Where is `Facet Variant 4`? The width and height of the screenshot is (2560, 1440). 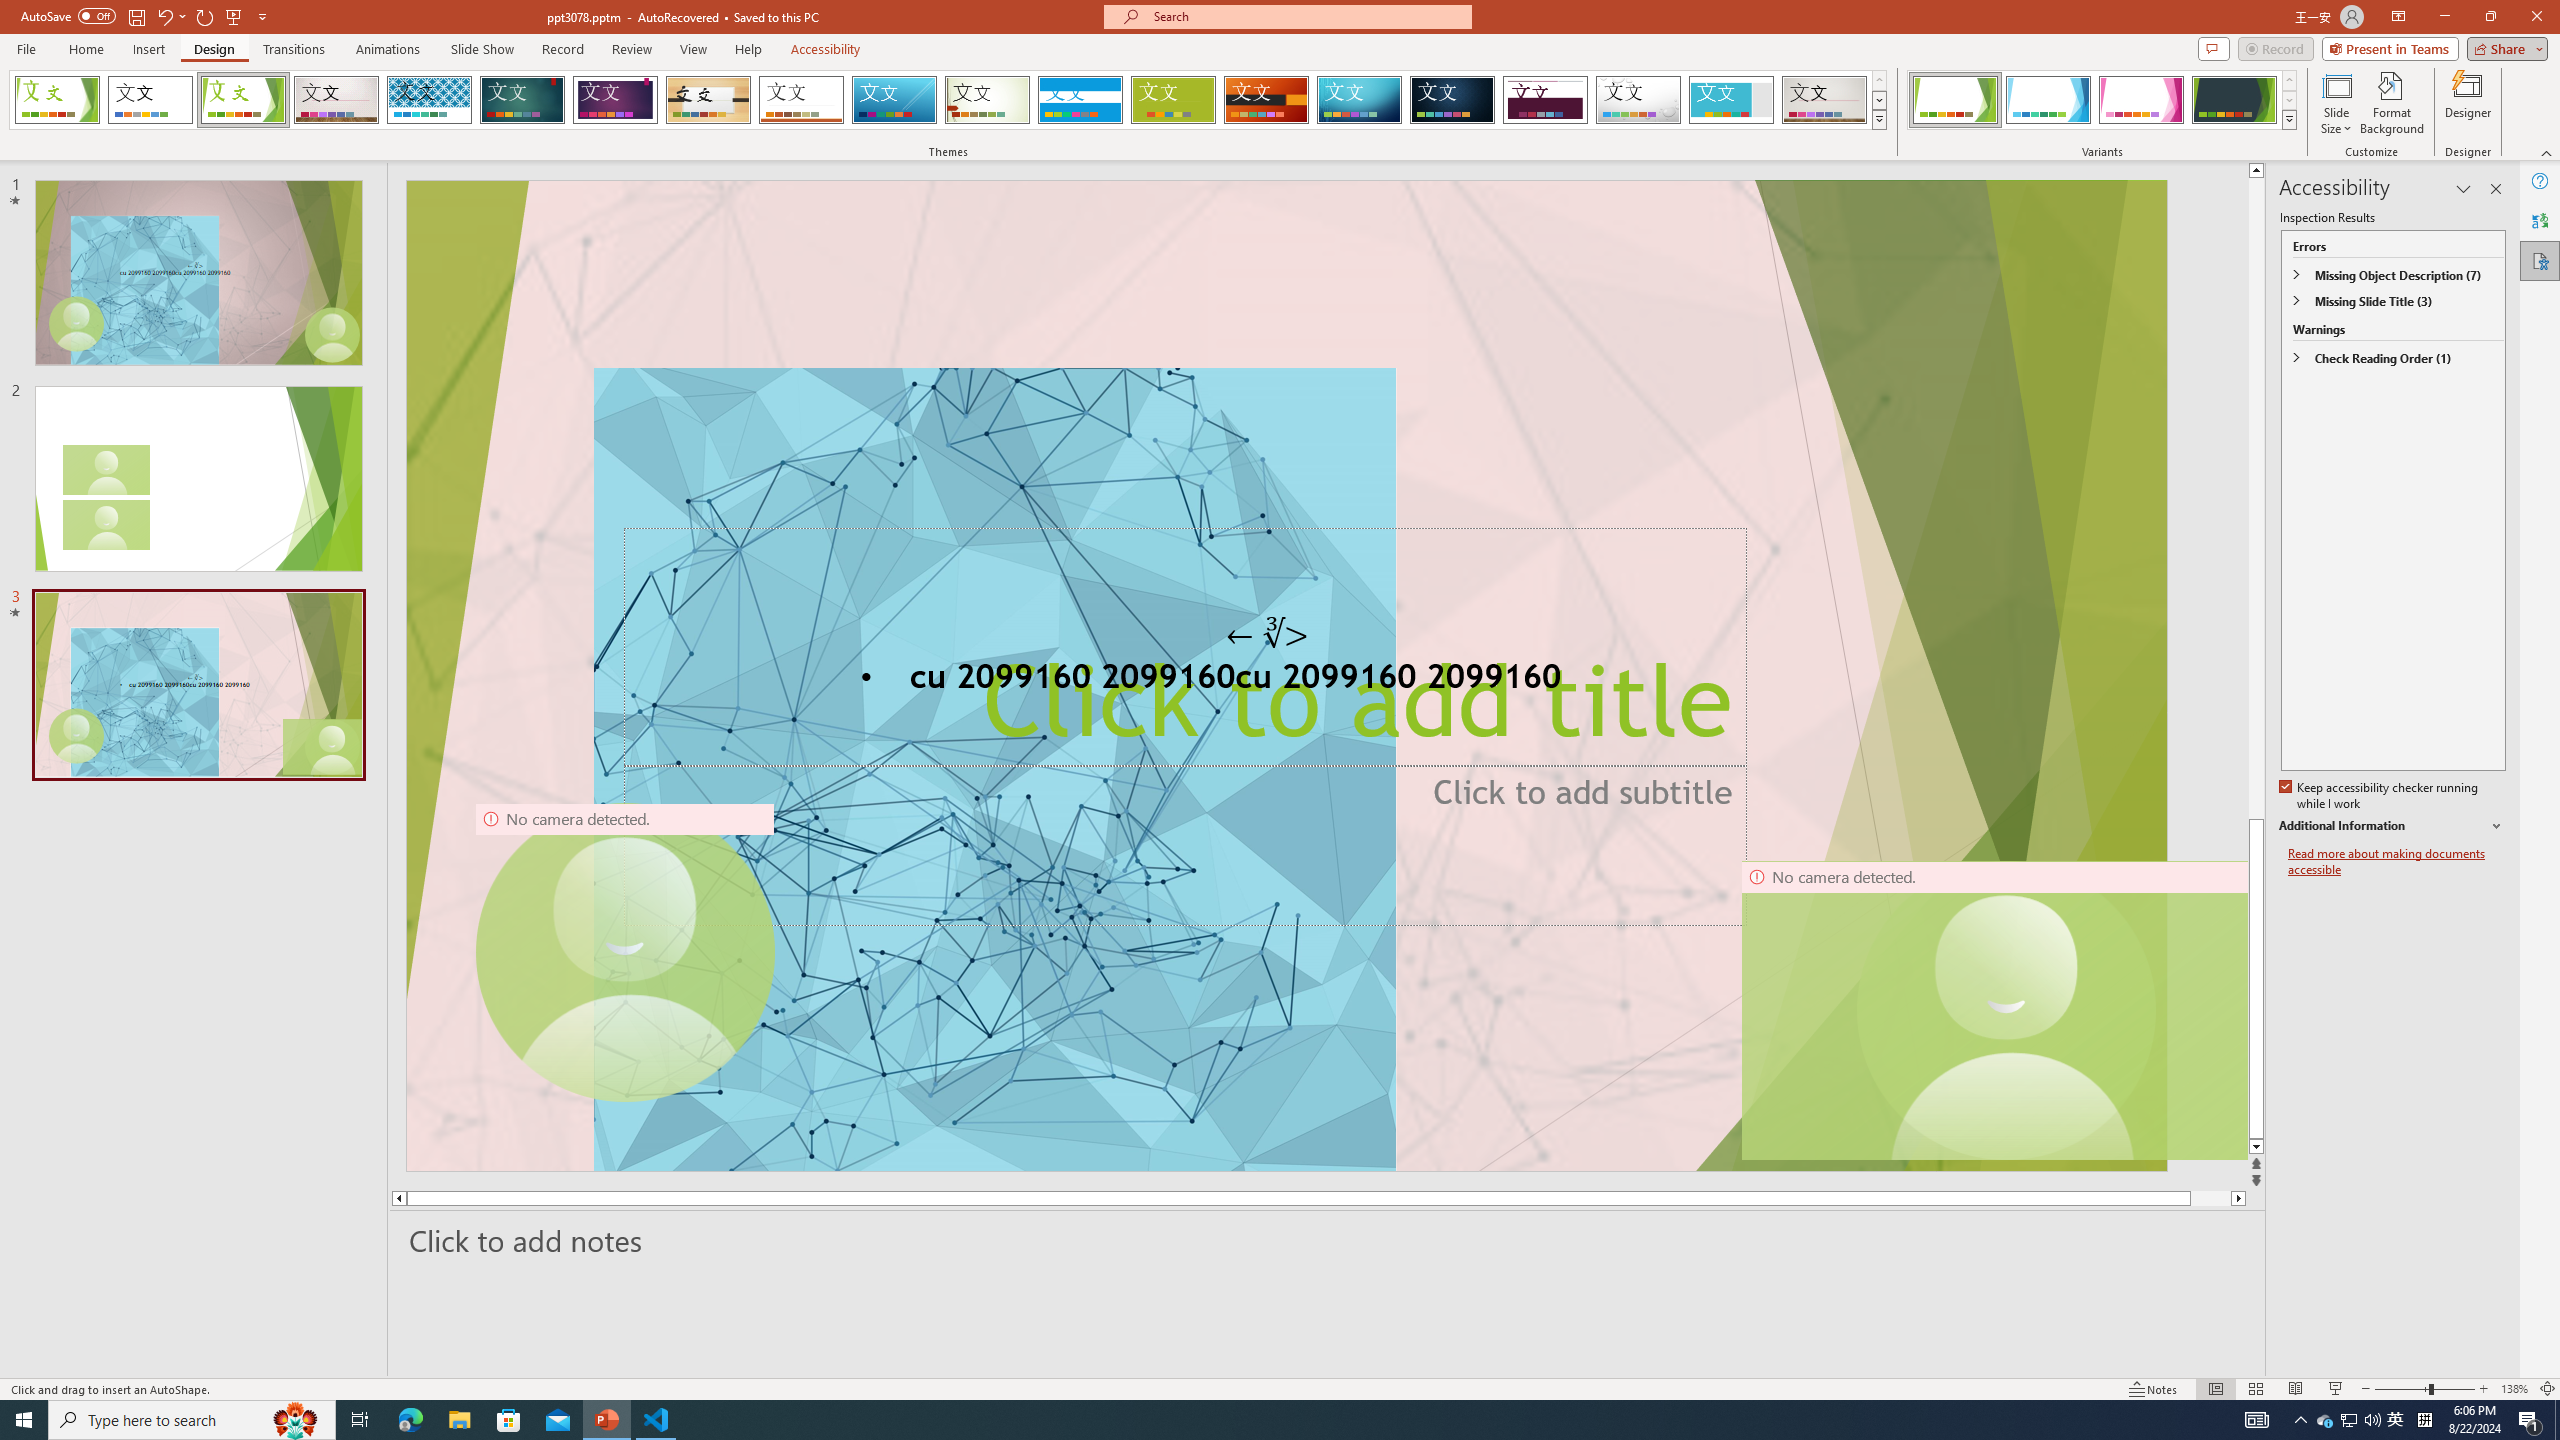 Facet Variant 4 is located at coordinates (2234, 100).